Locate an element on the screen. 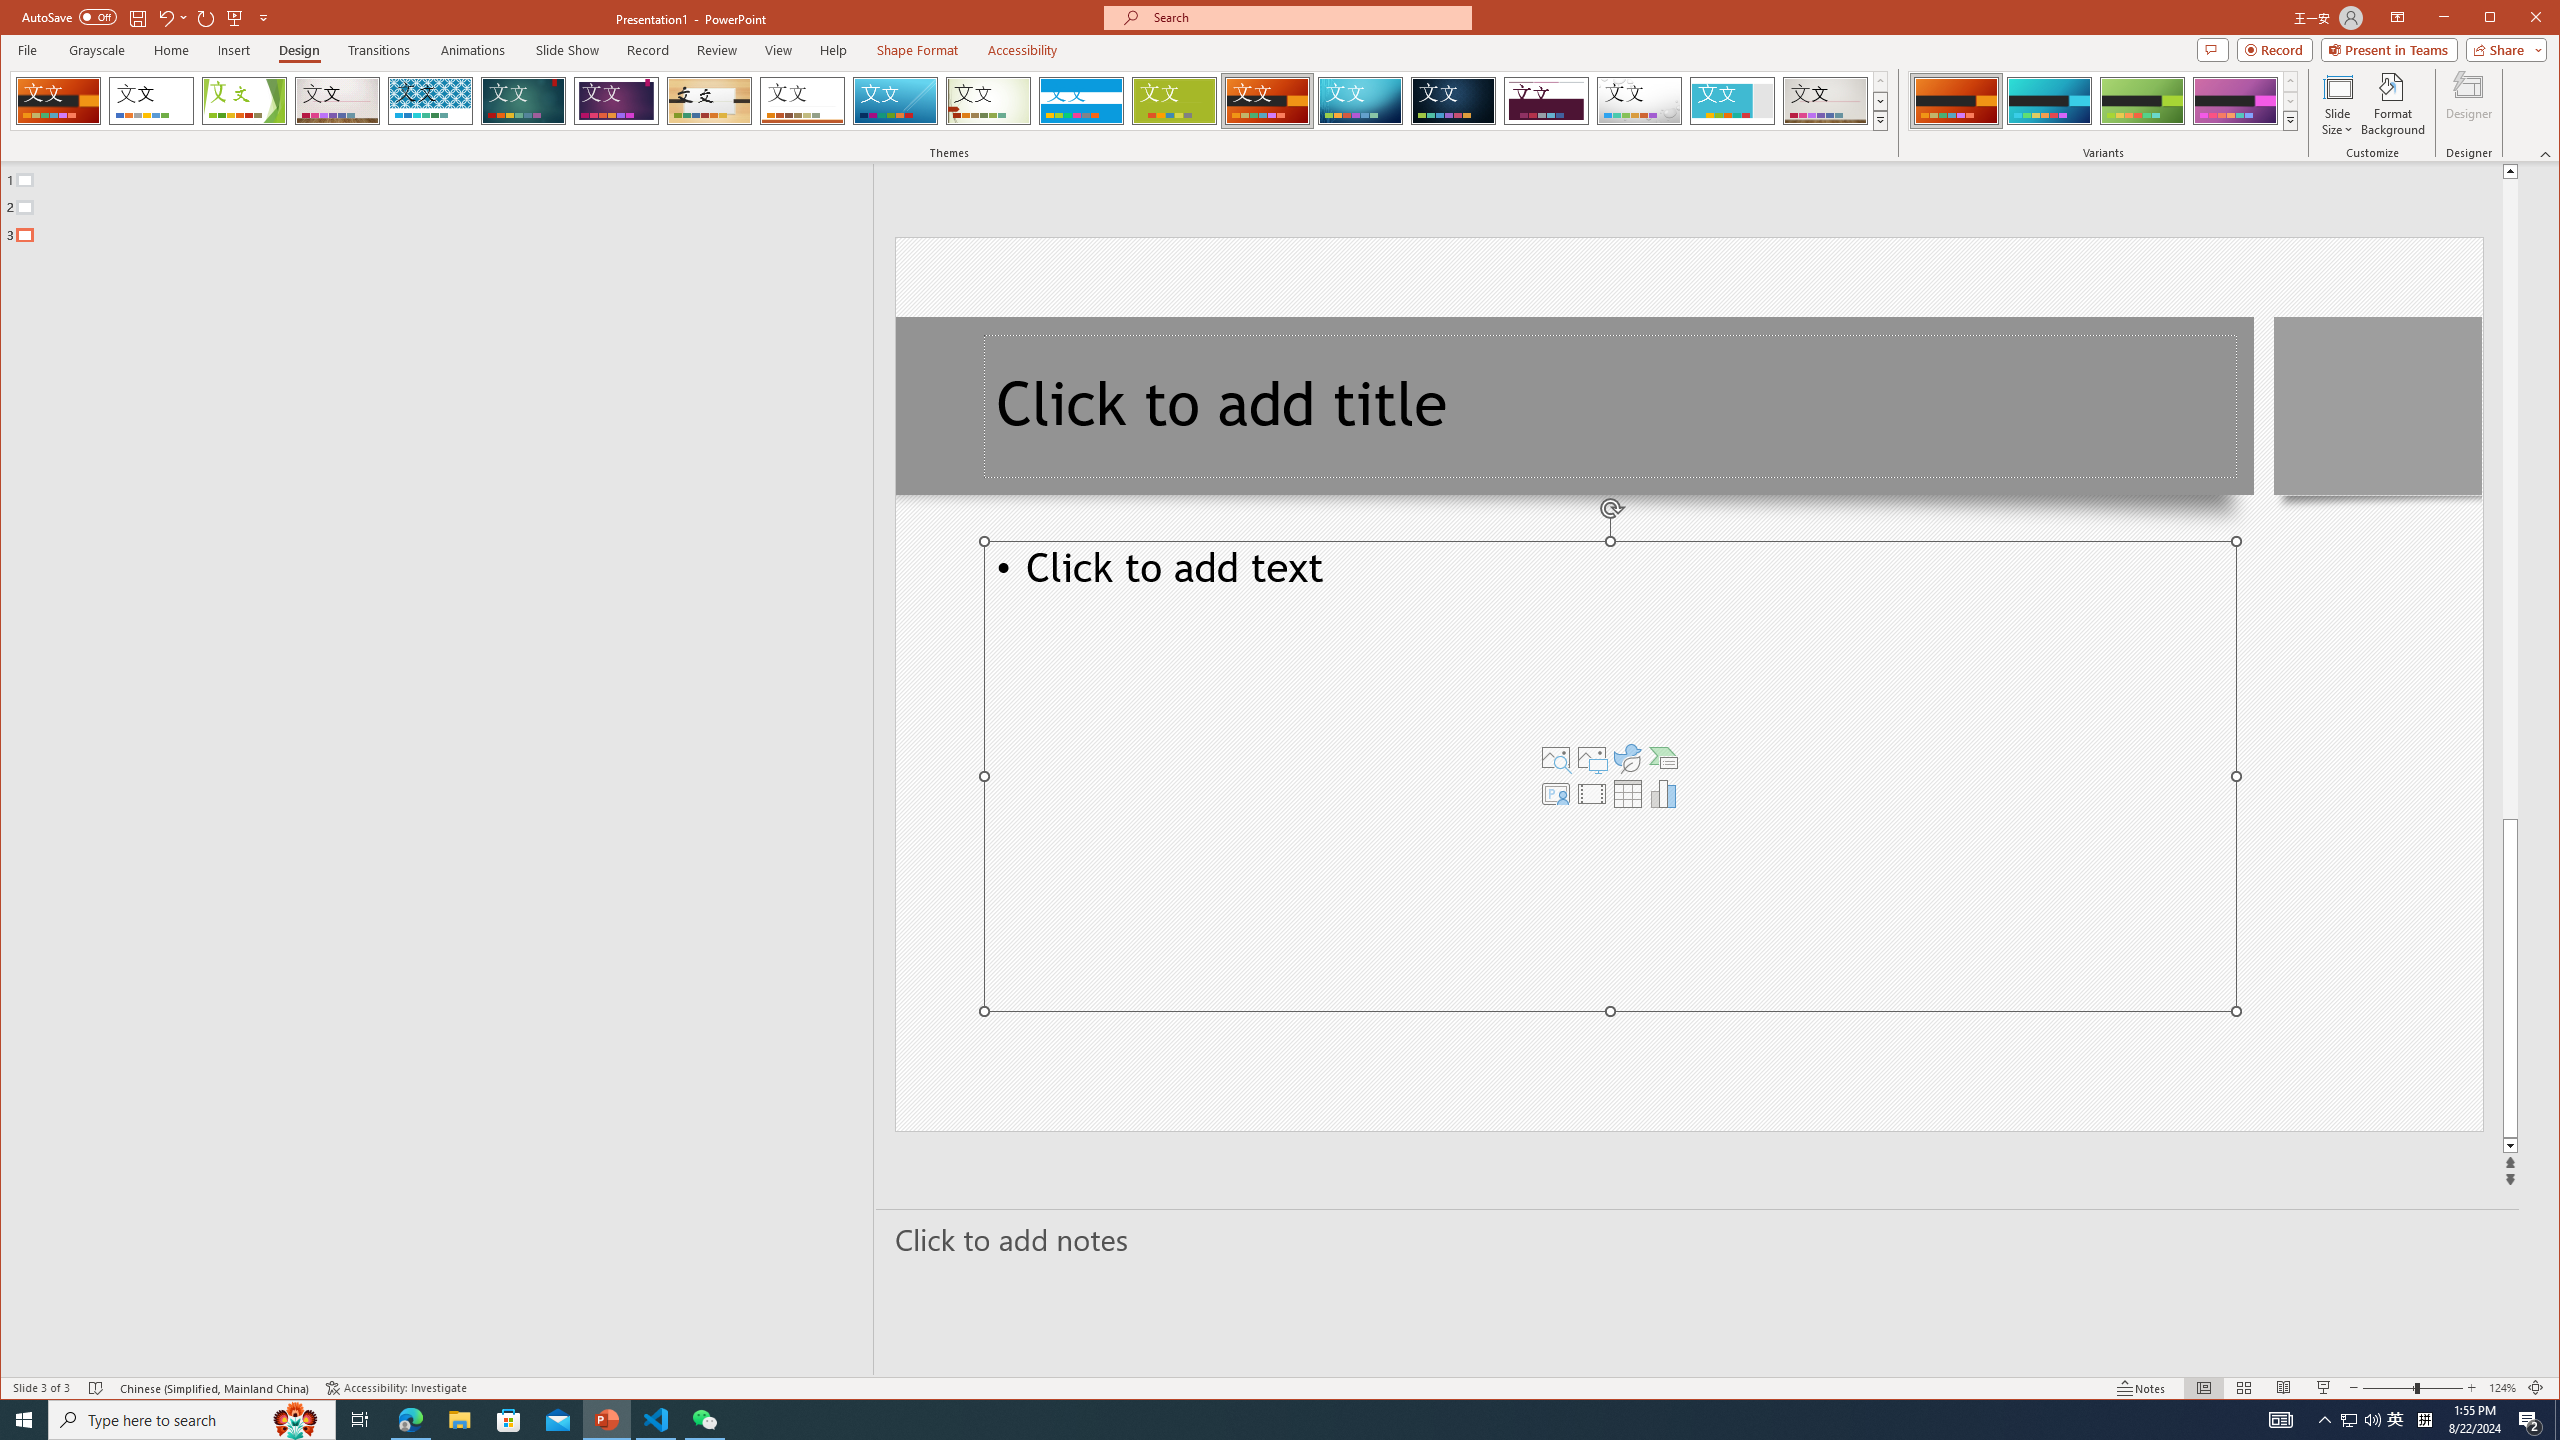 The image size is (2560, 1440). Ion Boardroom is located at coordinates (616, 101).